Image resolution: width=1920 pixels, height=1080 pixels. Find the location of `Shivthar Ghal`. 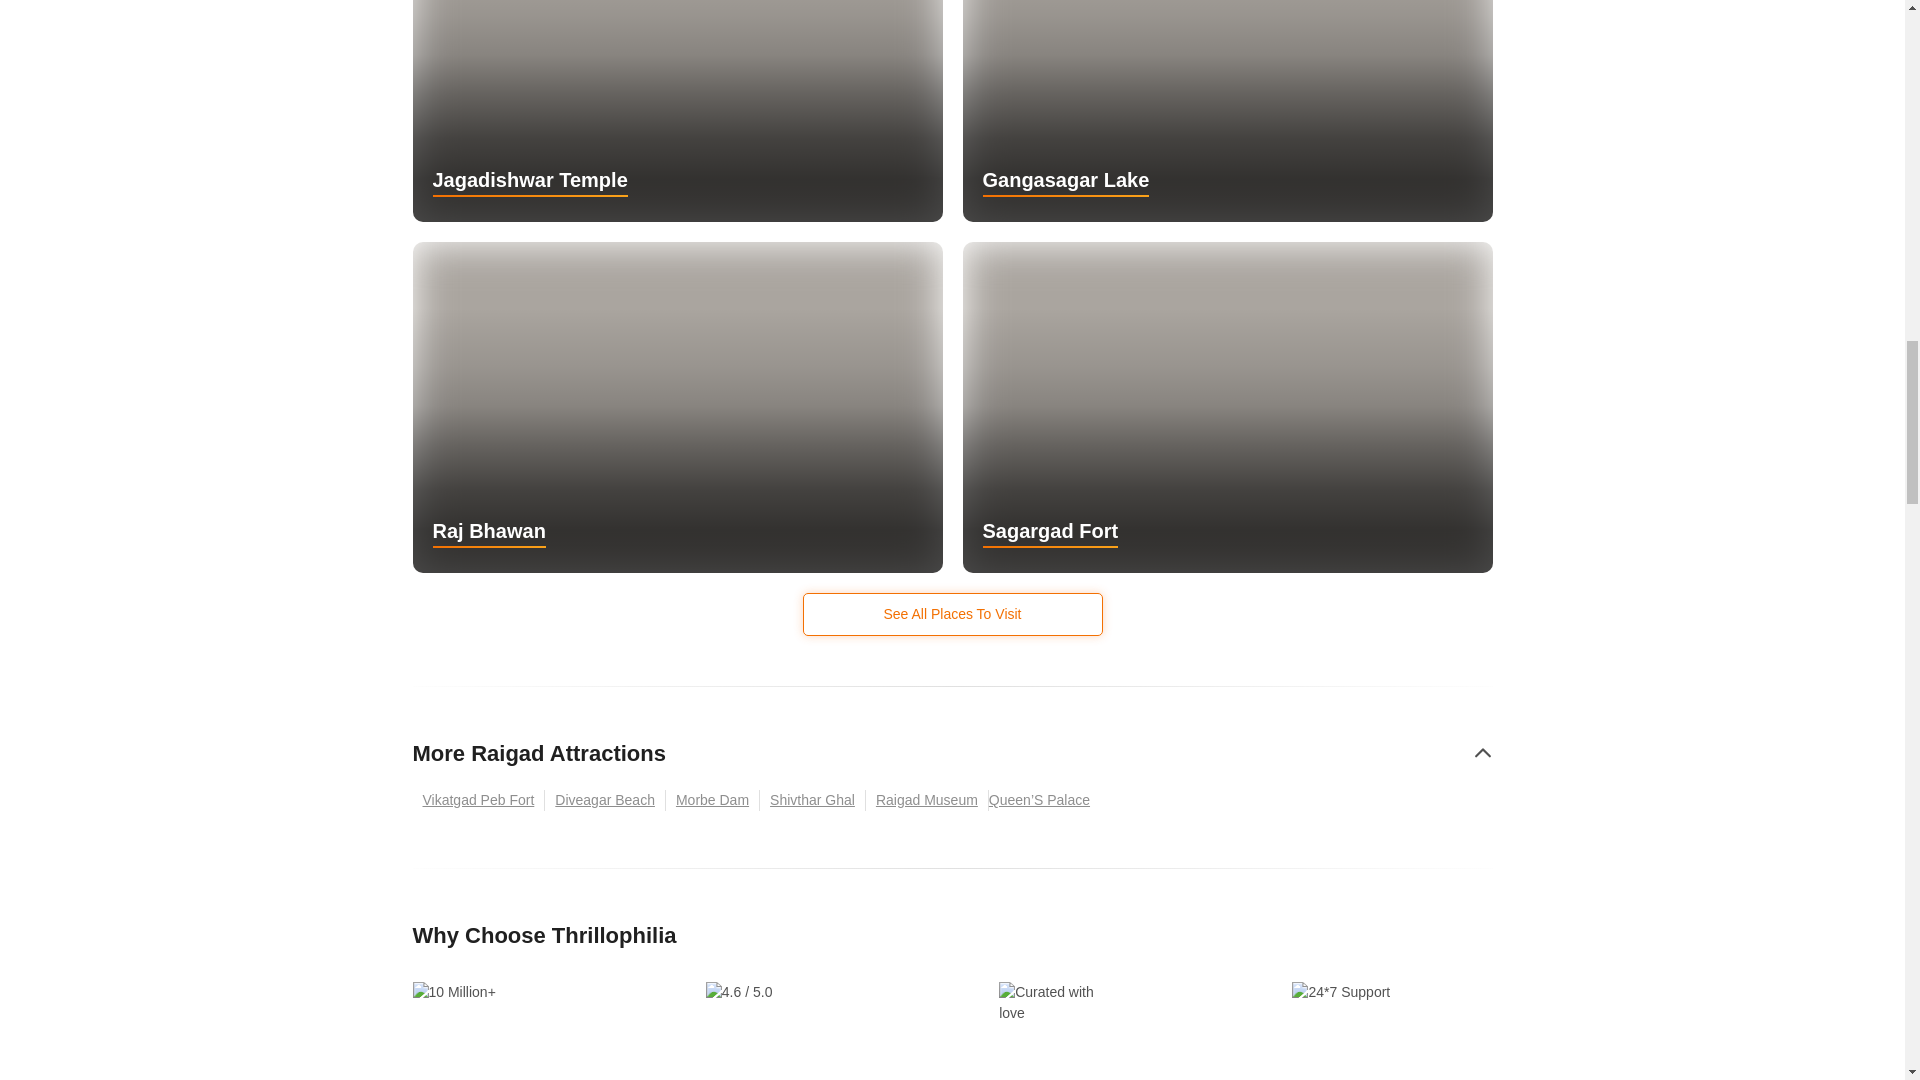

Shivthar Ghal is located at coordinates (812, 800).